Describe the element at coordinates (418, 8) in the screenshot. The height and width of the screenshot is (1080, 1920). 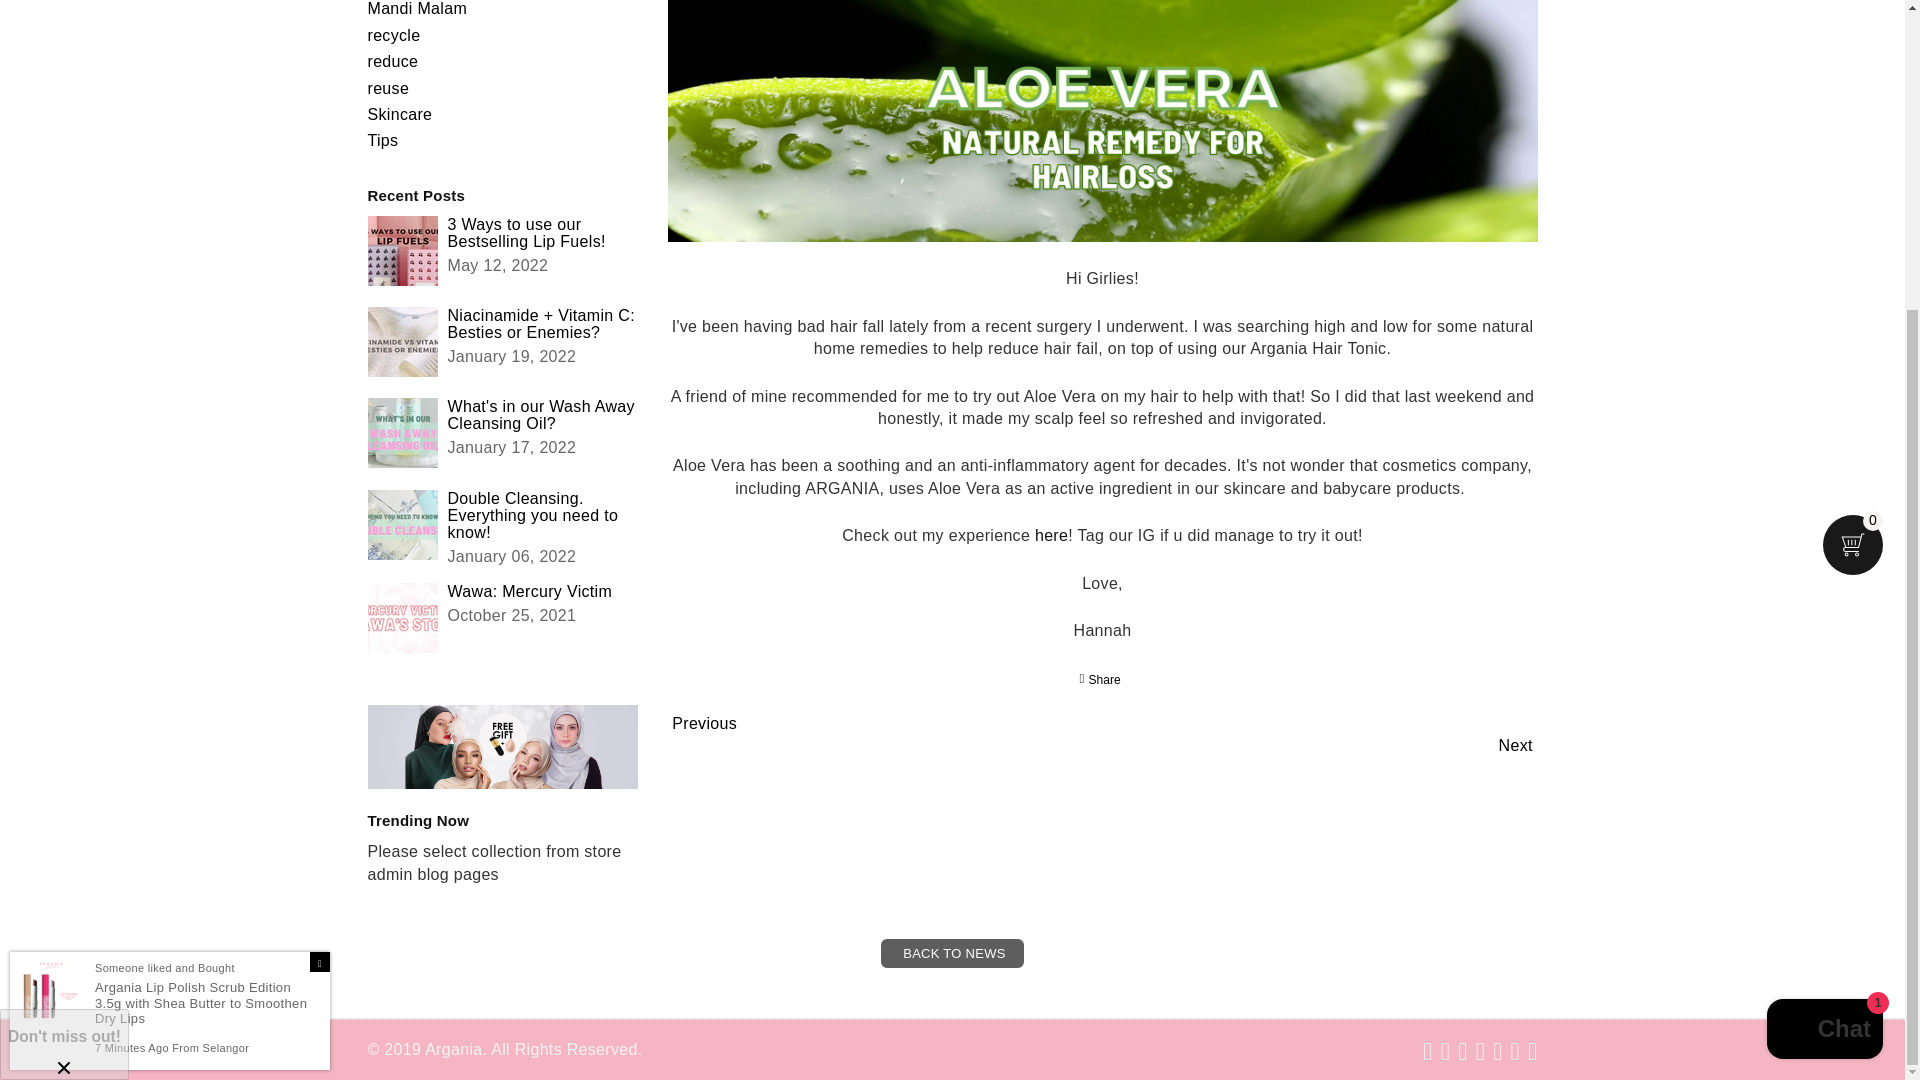
I see `Show articles tagged Mandi Malam` at that location.